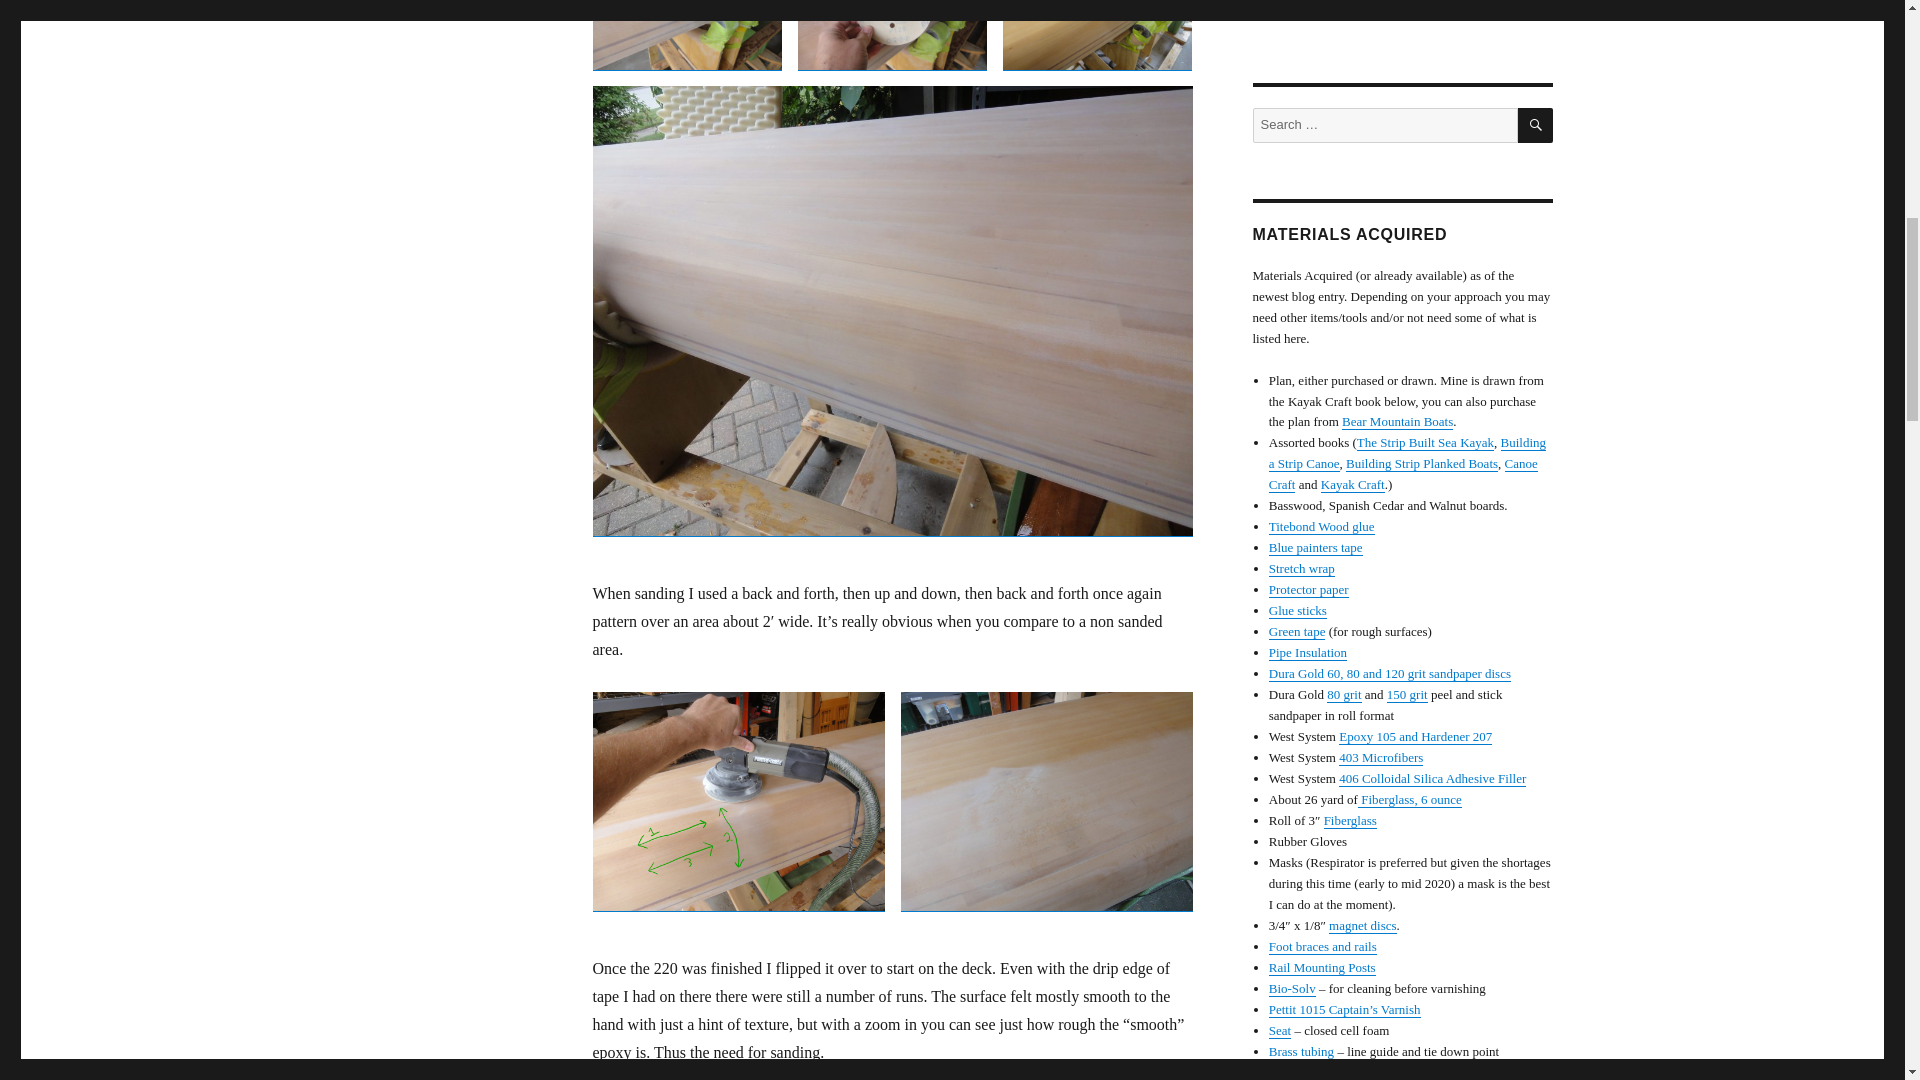 This screenshot has height=1080, width=1920. Describe the element at coordinates (1352, 484) in the screenshot. I see `Kayak Craft` at that location.